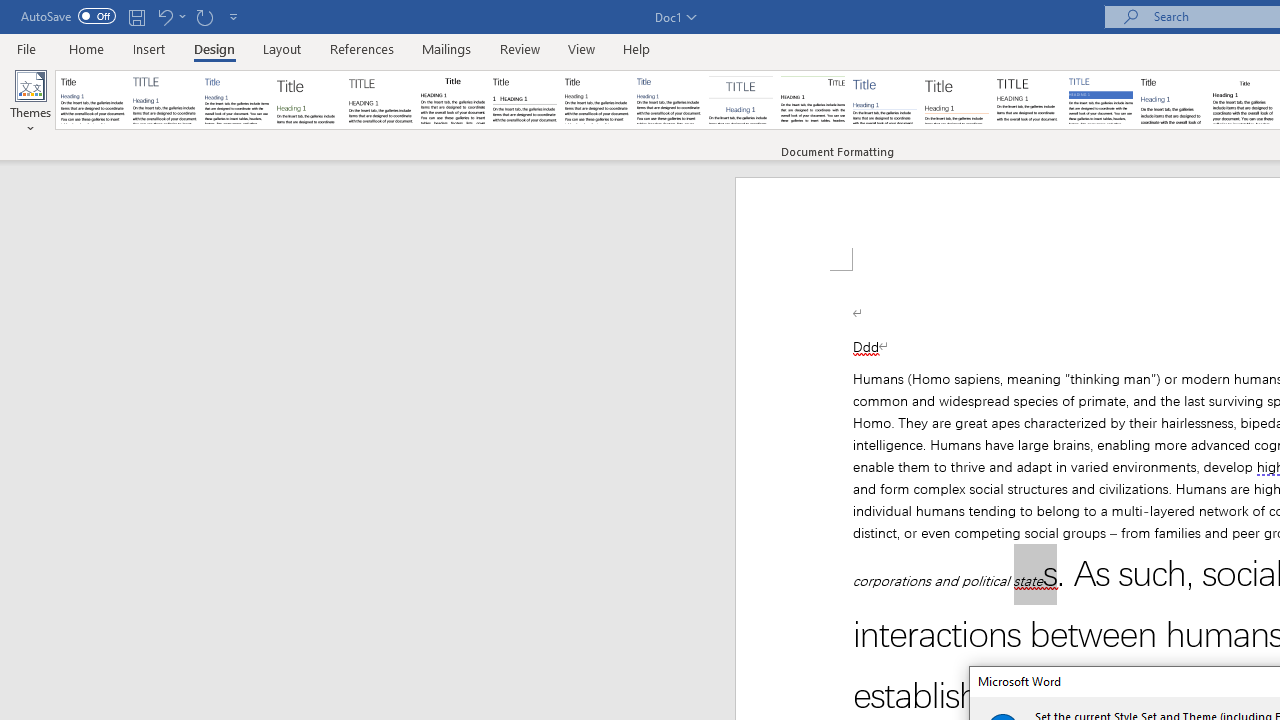  Describe the element at coordinates (30, 102) in the screenshot. I see `Themes` at that location.